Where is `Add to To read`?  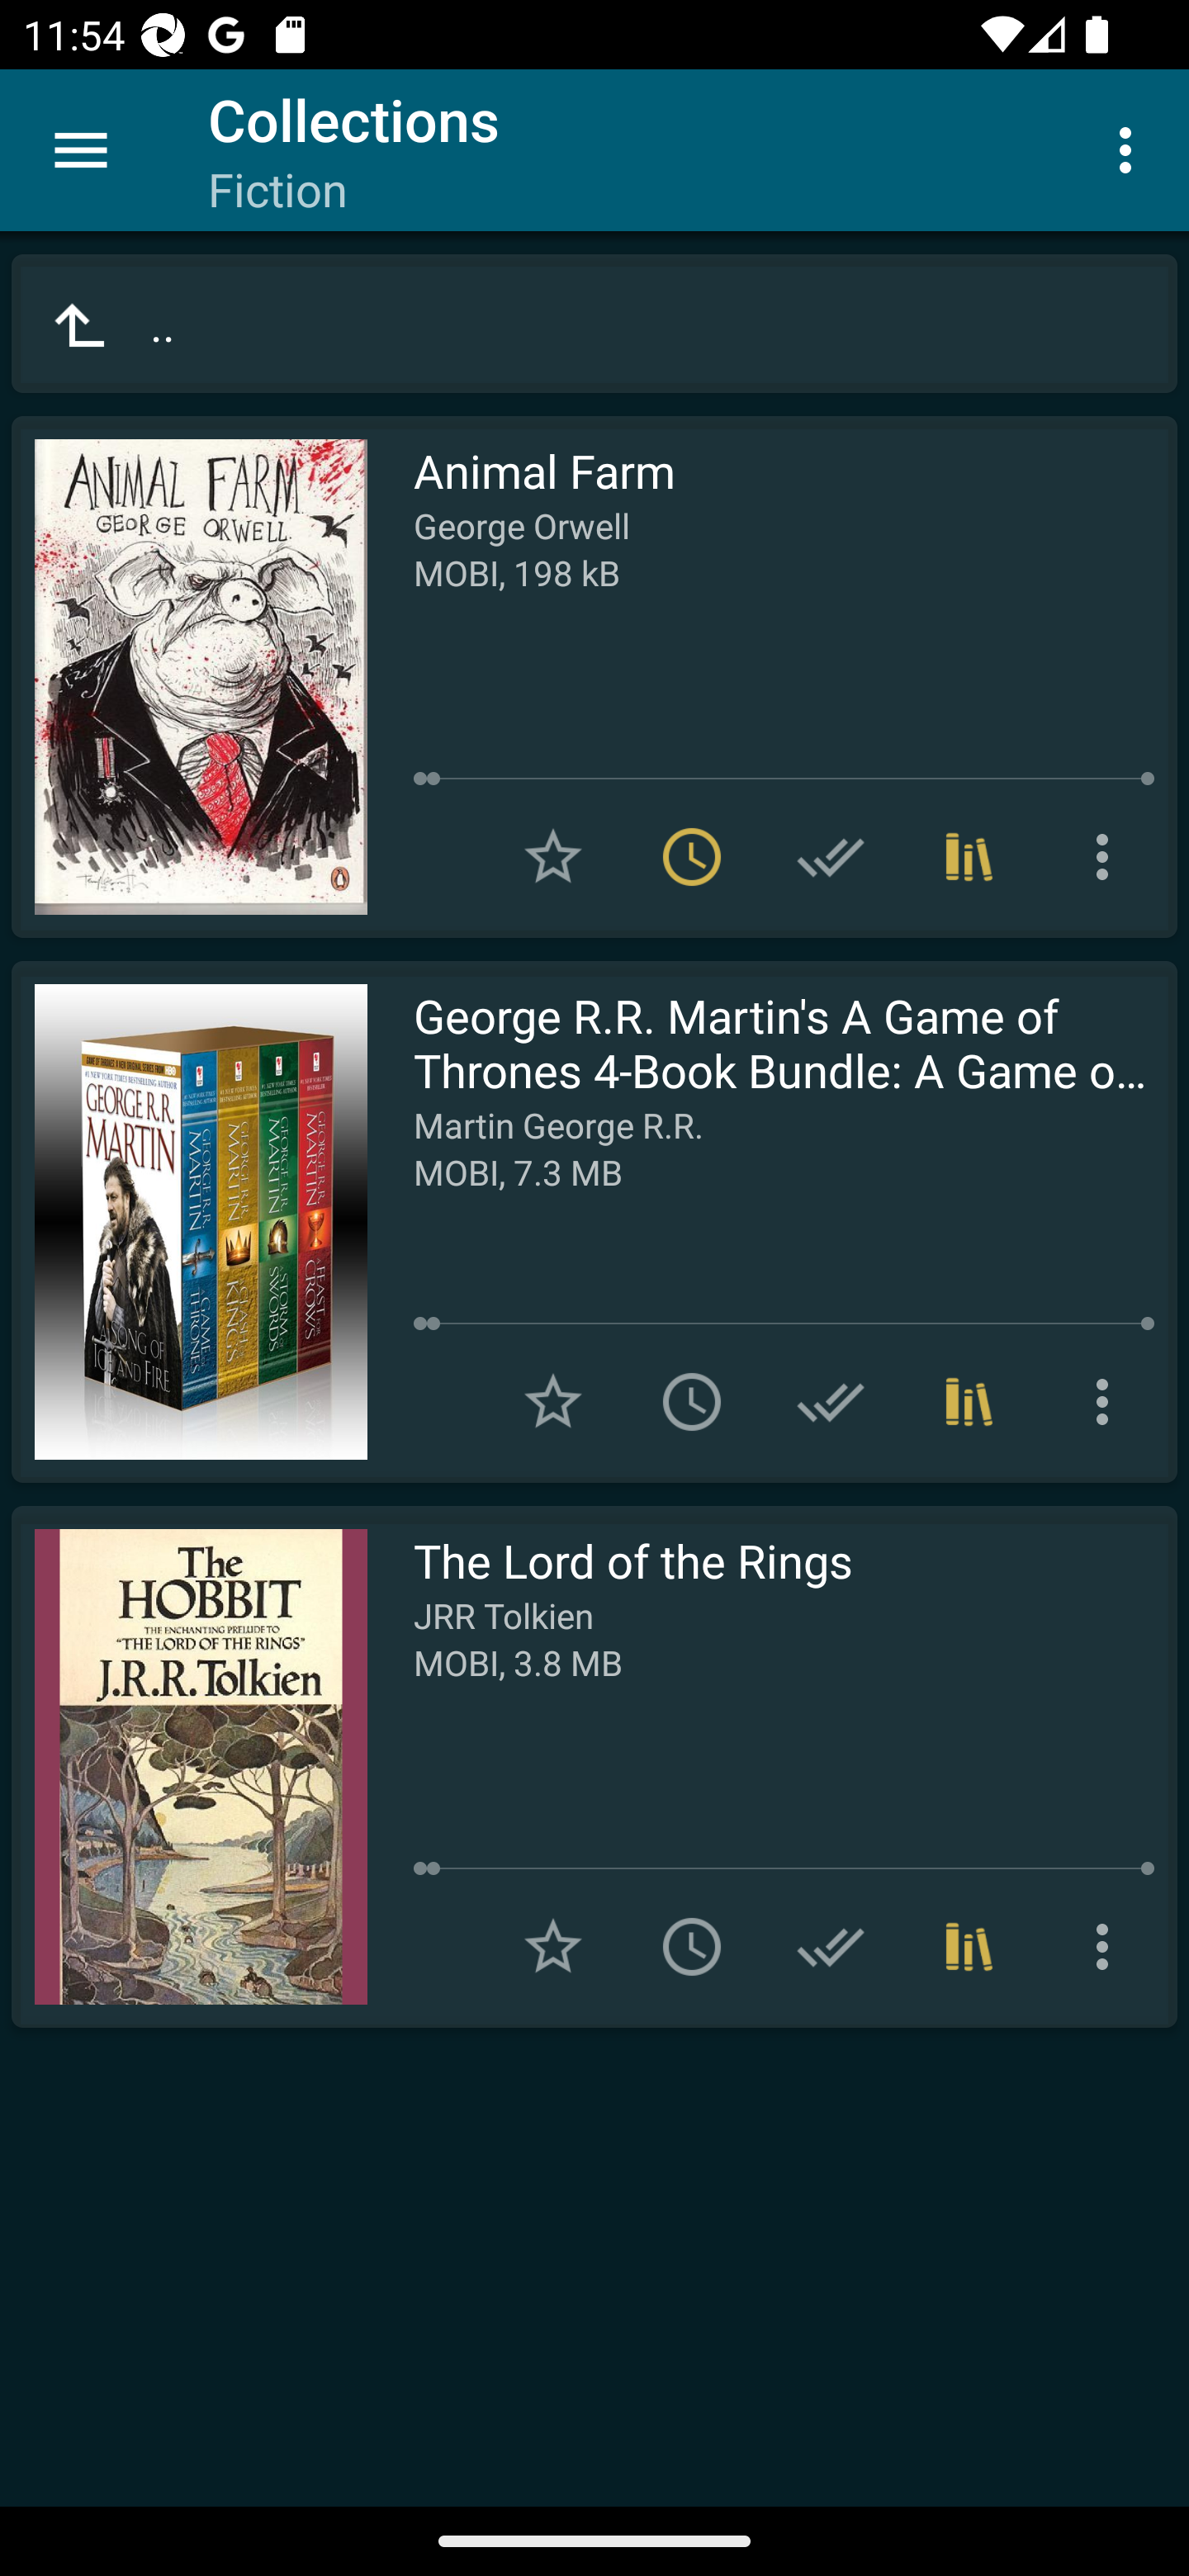 Add to To read is located at coordinates (692, 1947).